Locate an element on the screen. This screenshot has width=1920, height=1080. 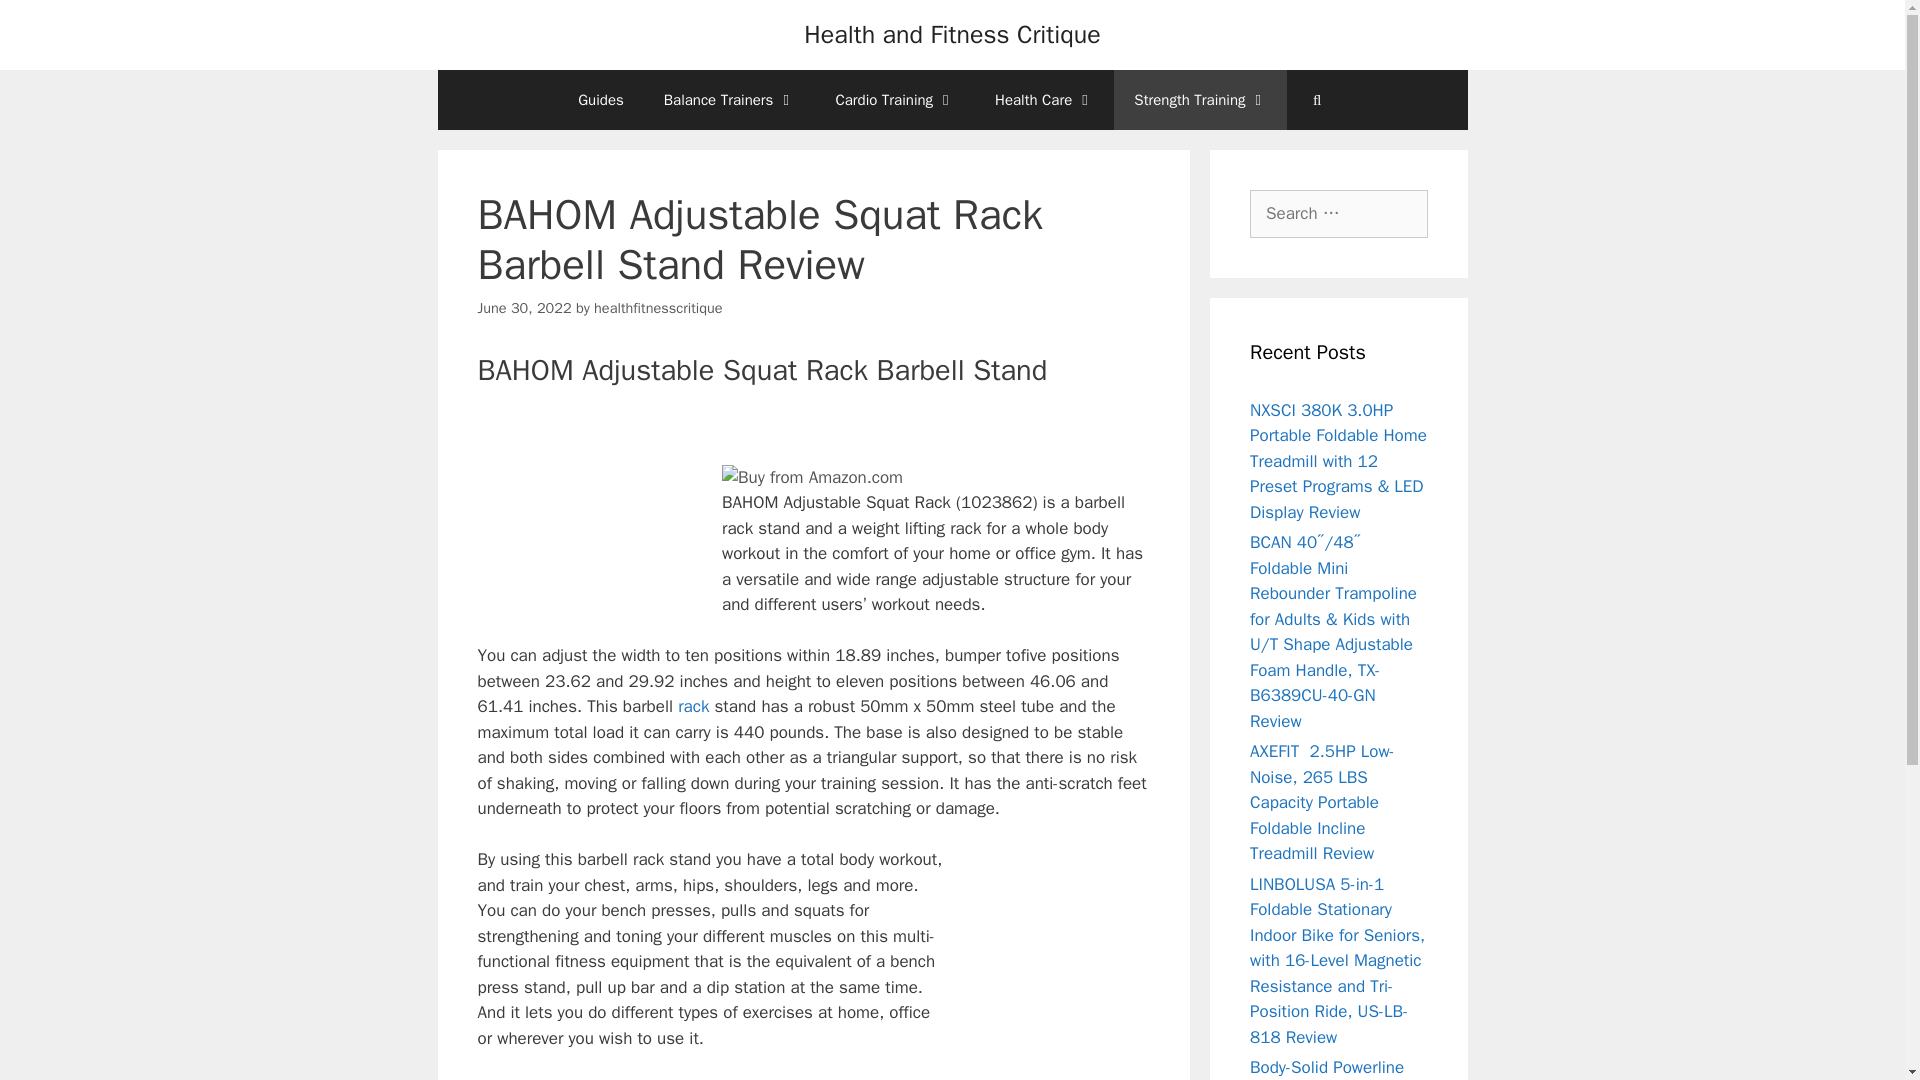
Cardio Training is located at coordinates (894, 100).